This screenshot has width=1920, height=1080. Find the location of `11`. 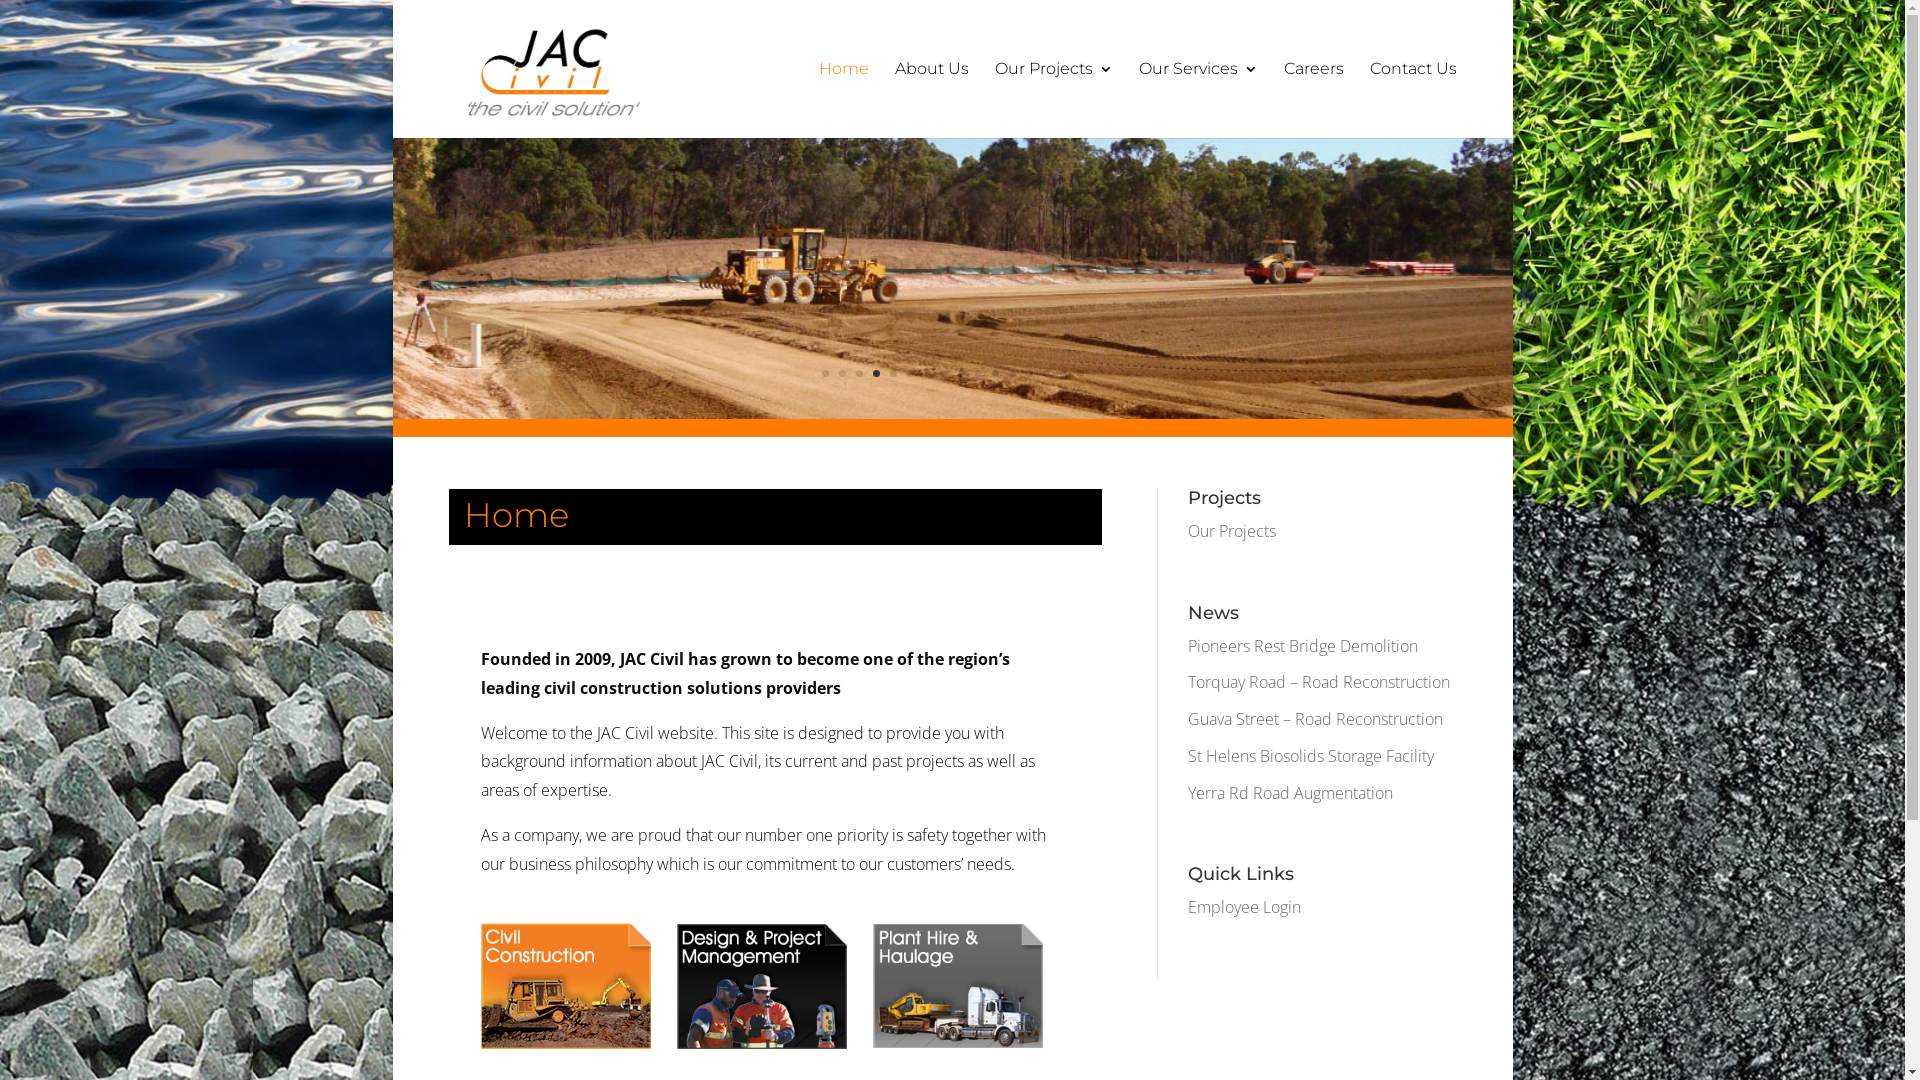

11 is located at coordinates (995, 374).